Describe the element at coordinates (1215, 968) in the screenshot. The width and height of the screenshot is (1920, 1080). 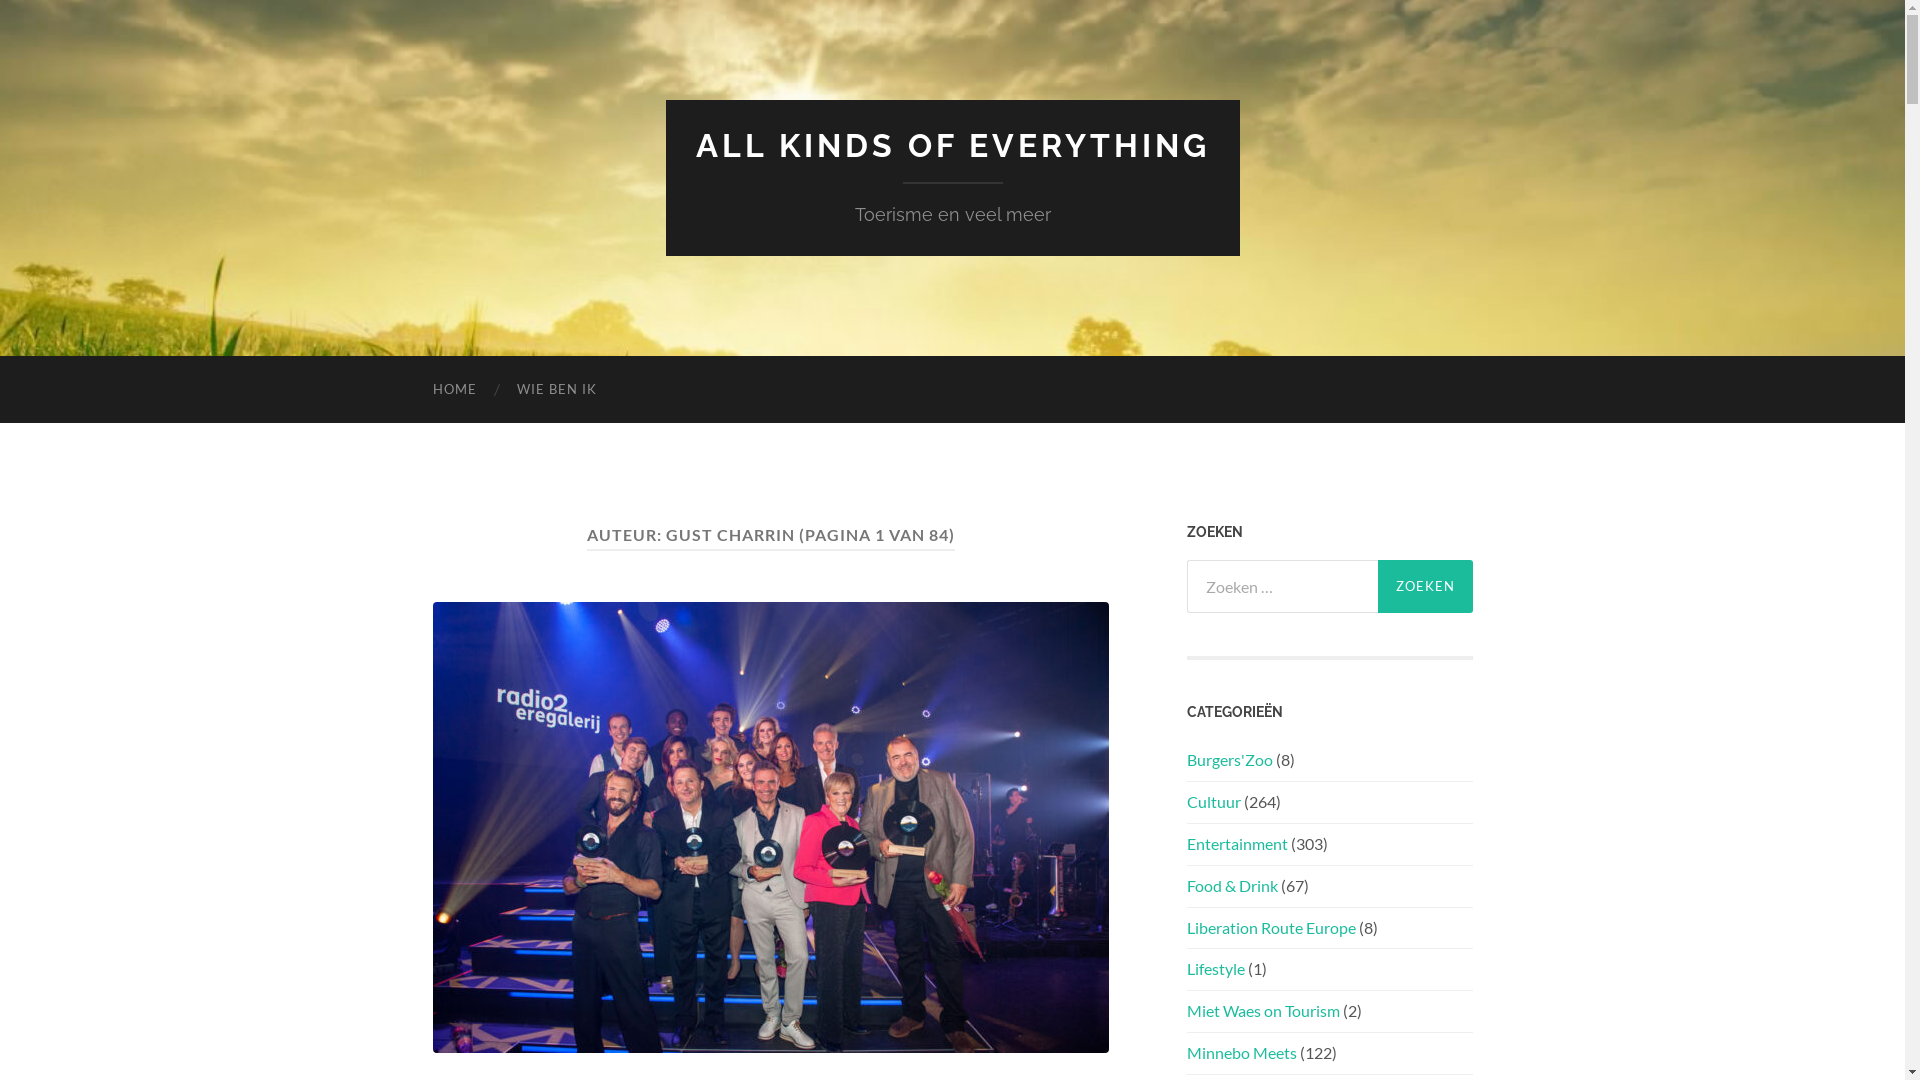
I see `Lifestyle` at that location.